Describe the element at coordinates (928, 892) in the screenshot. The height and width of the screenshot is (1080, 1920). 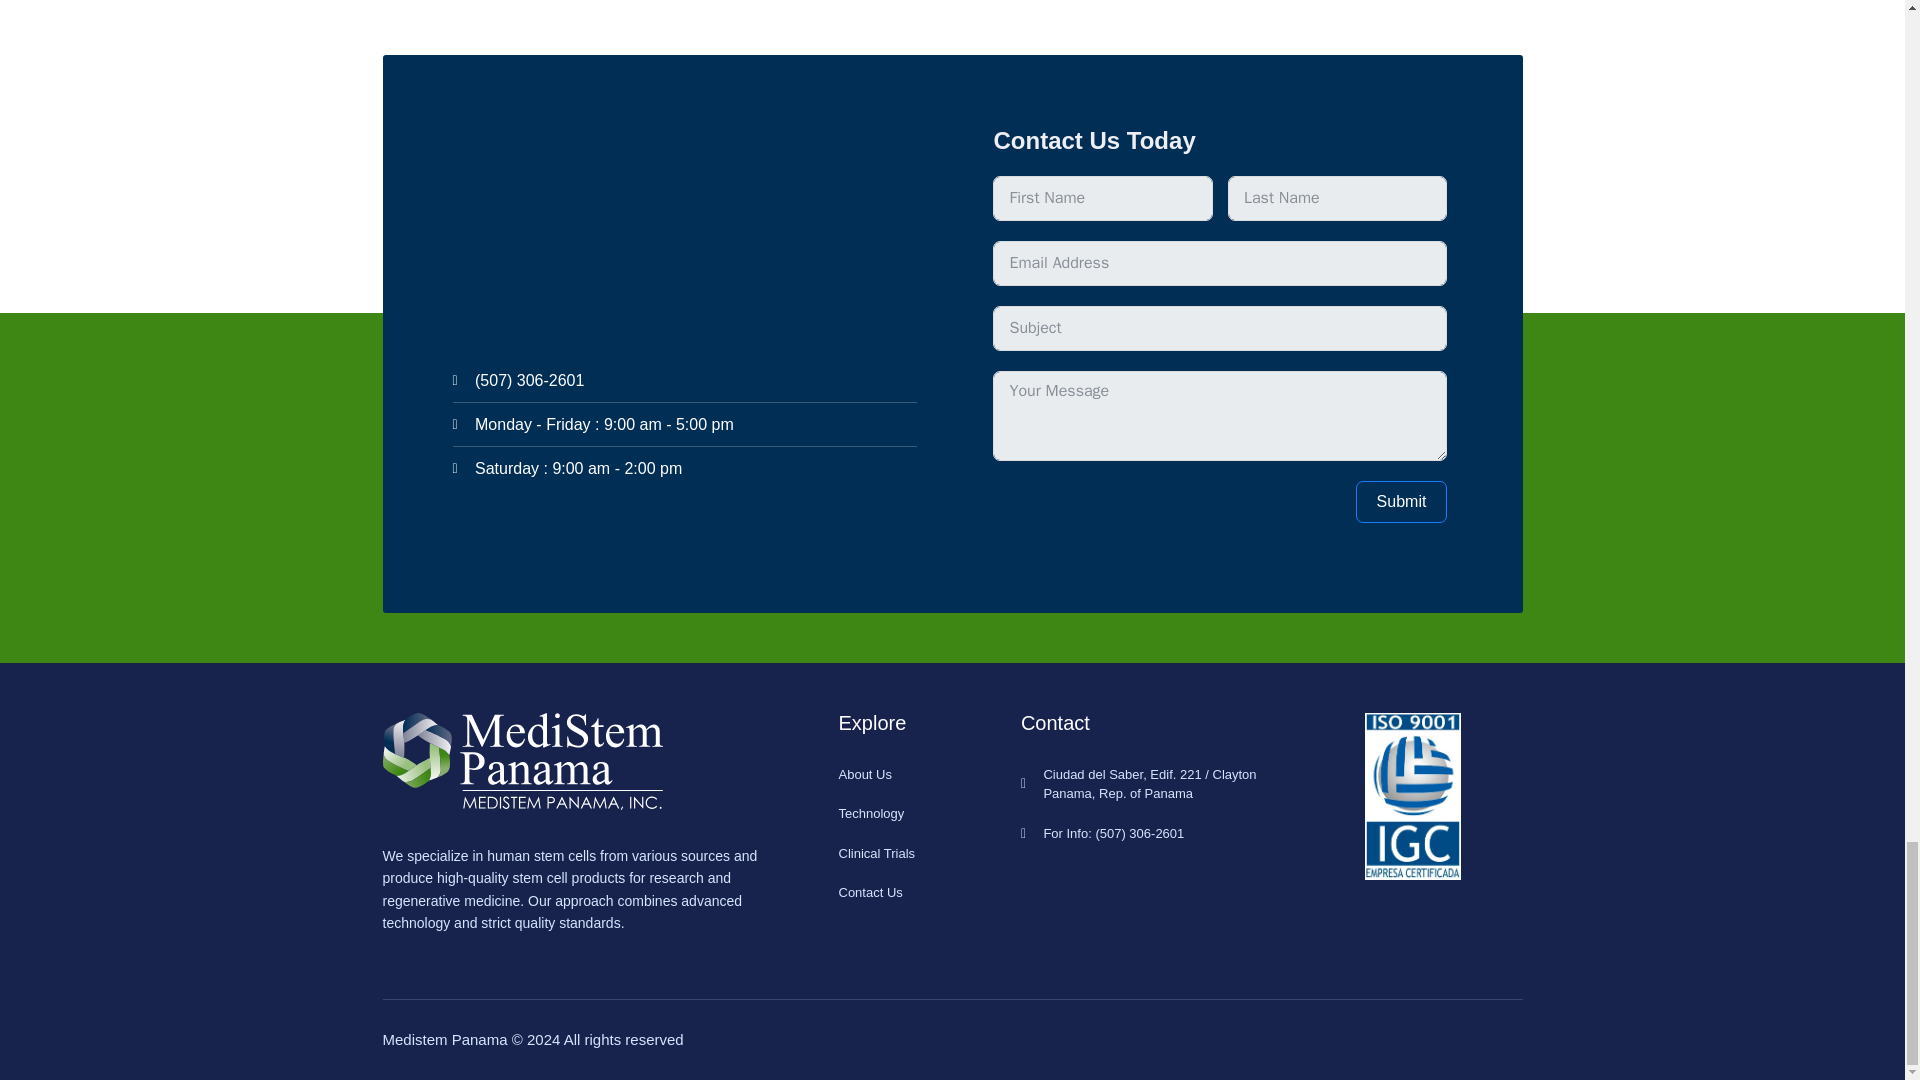
I see `Contact Us` at that location.